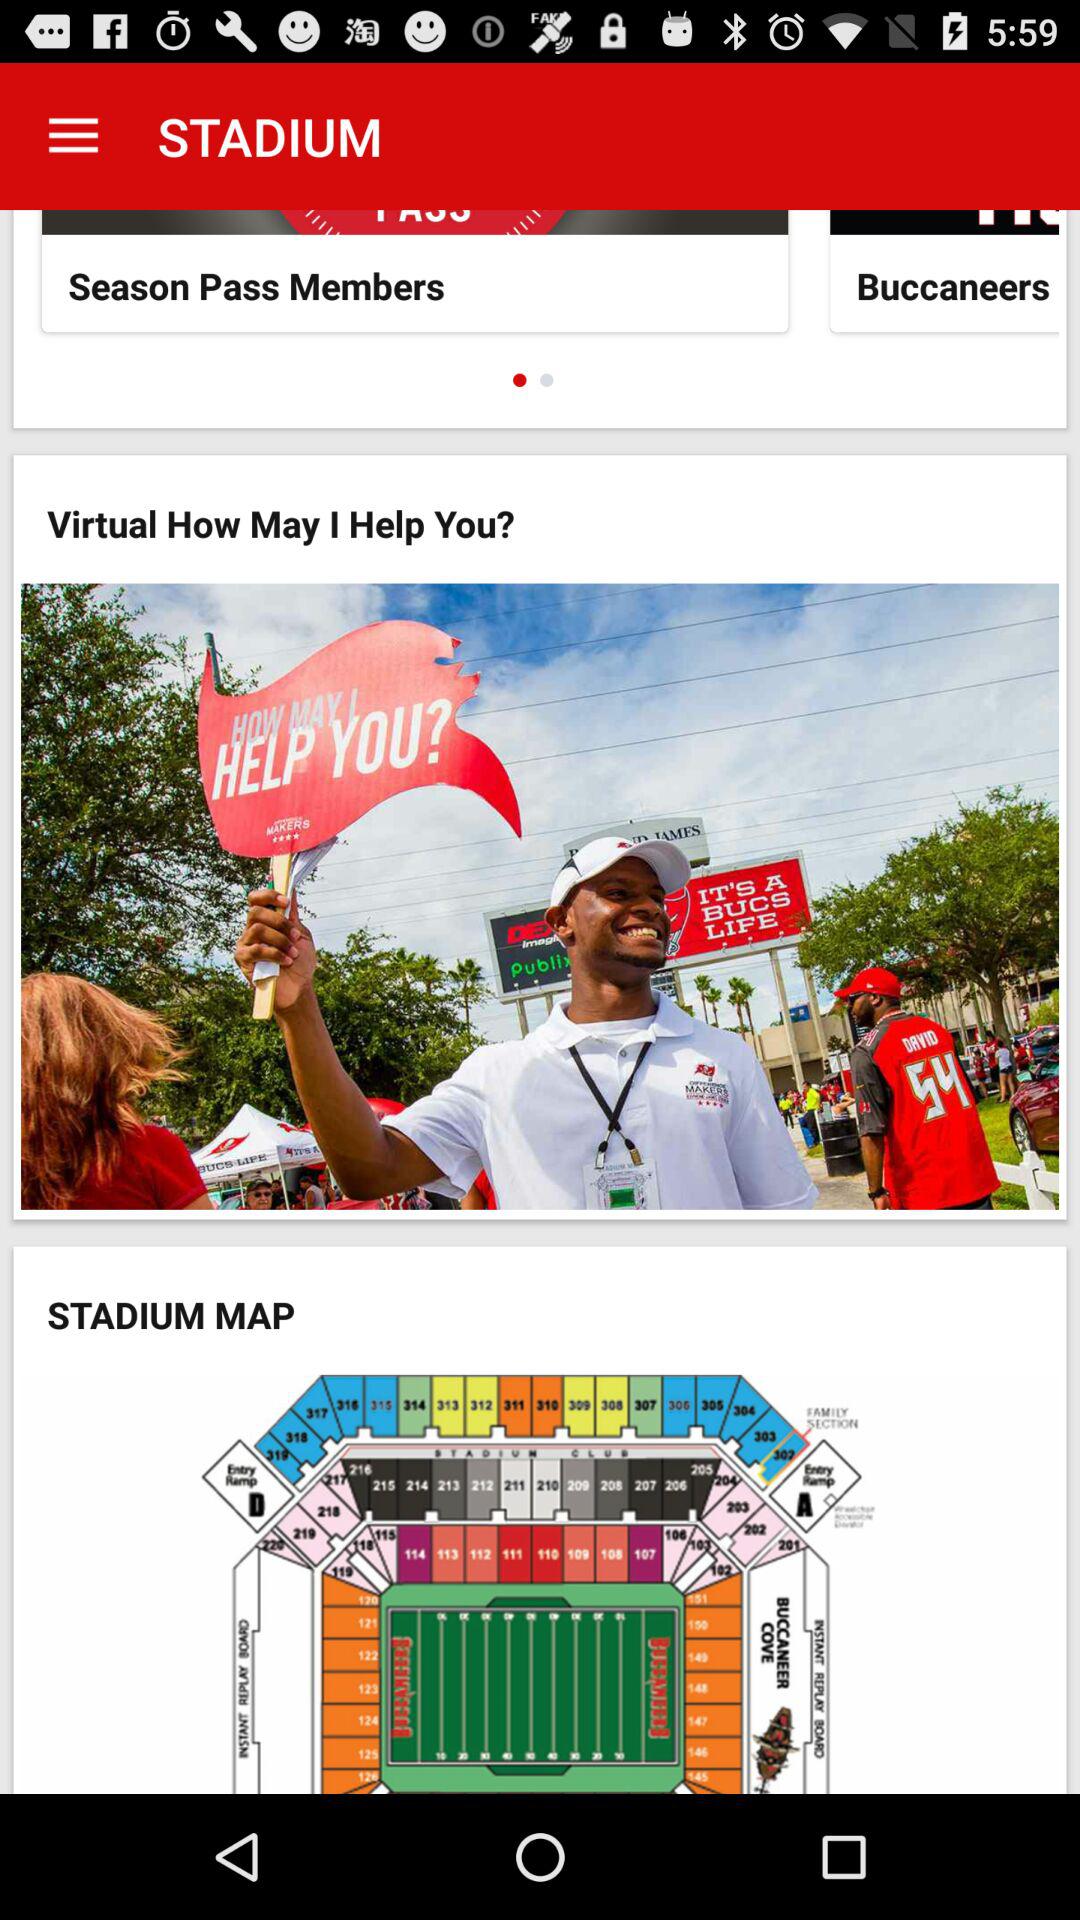 The image size is (1080, 1920). What do you see at coordinates (73, 136) in the screenshot?
I see `turn off the icon next to stadium` at bounding box center [73, 136].